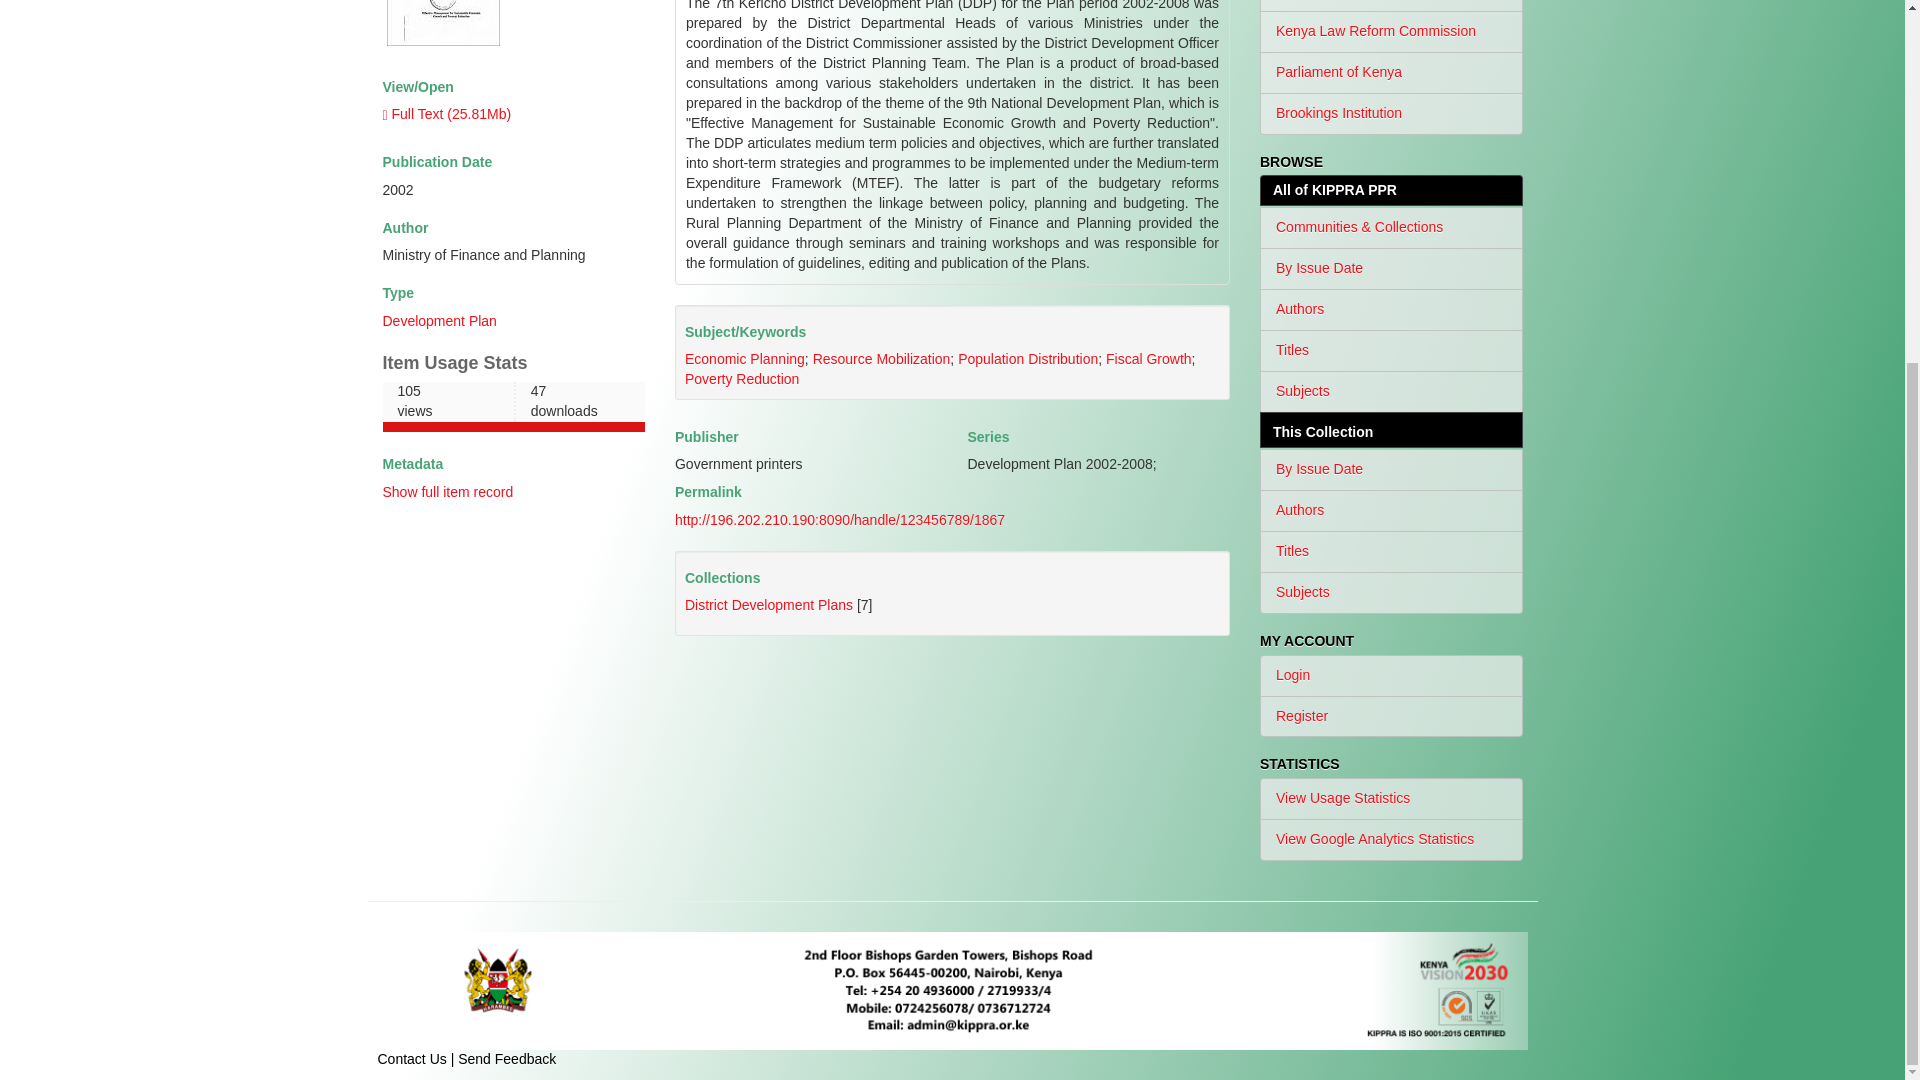 This screenshot has width=1920, height=1080. Describe the element at coordinates (1028, 359) in the screenshot. I see `Population Distribution` at that location.